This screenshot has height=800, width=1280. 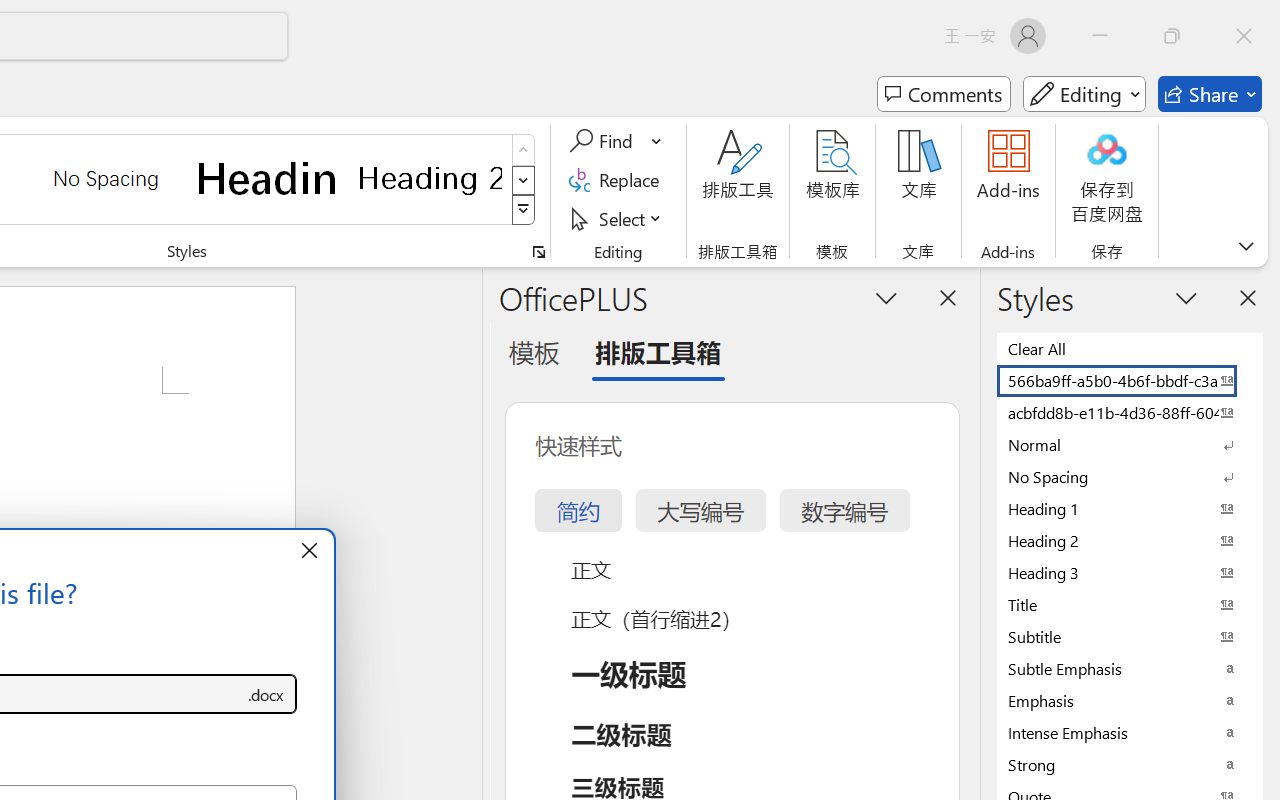 What do you see at coordinates (1130, 348) in the screenshot?
I see `Clear All` at bounding box center [1130, 348].